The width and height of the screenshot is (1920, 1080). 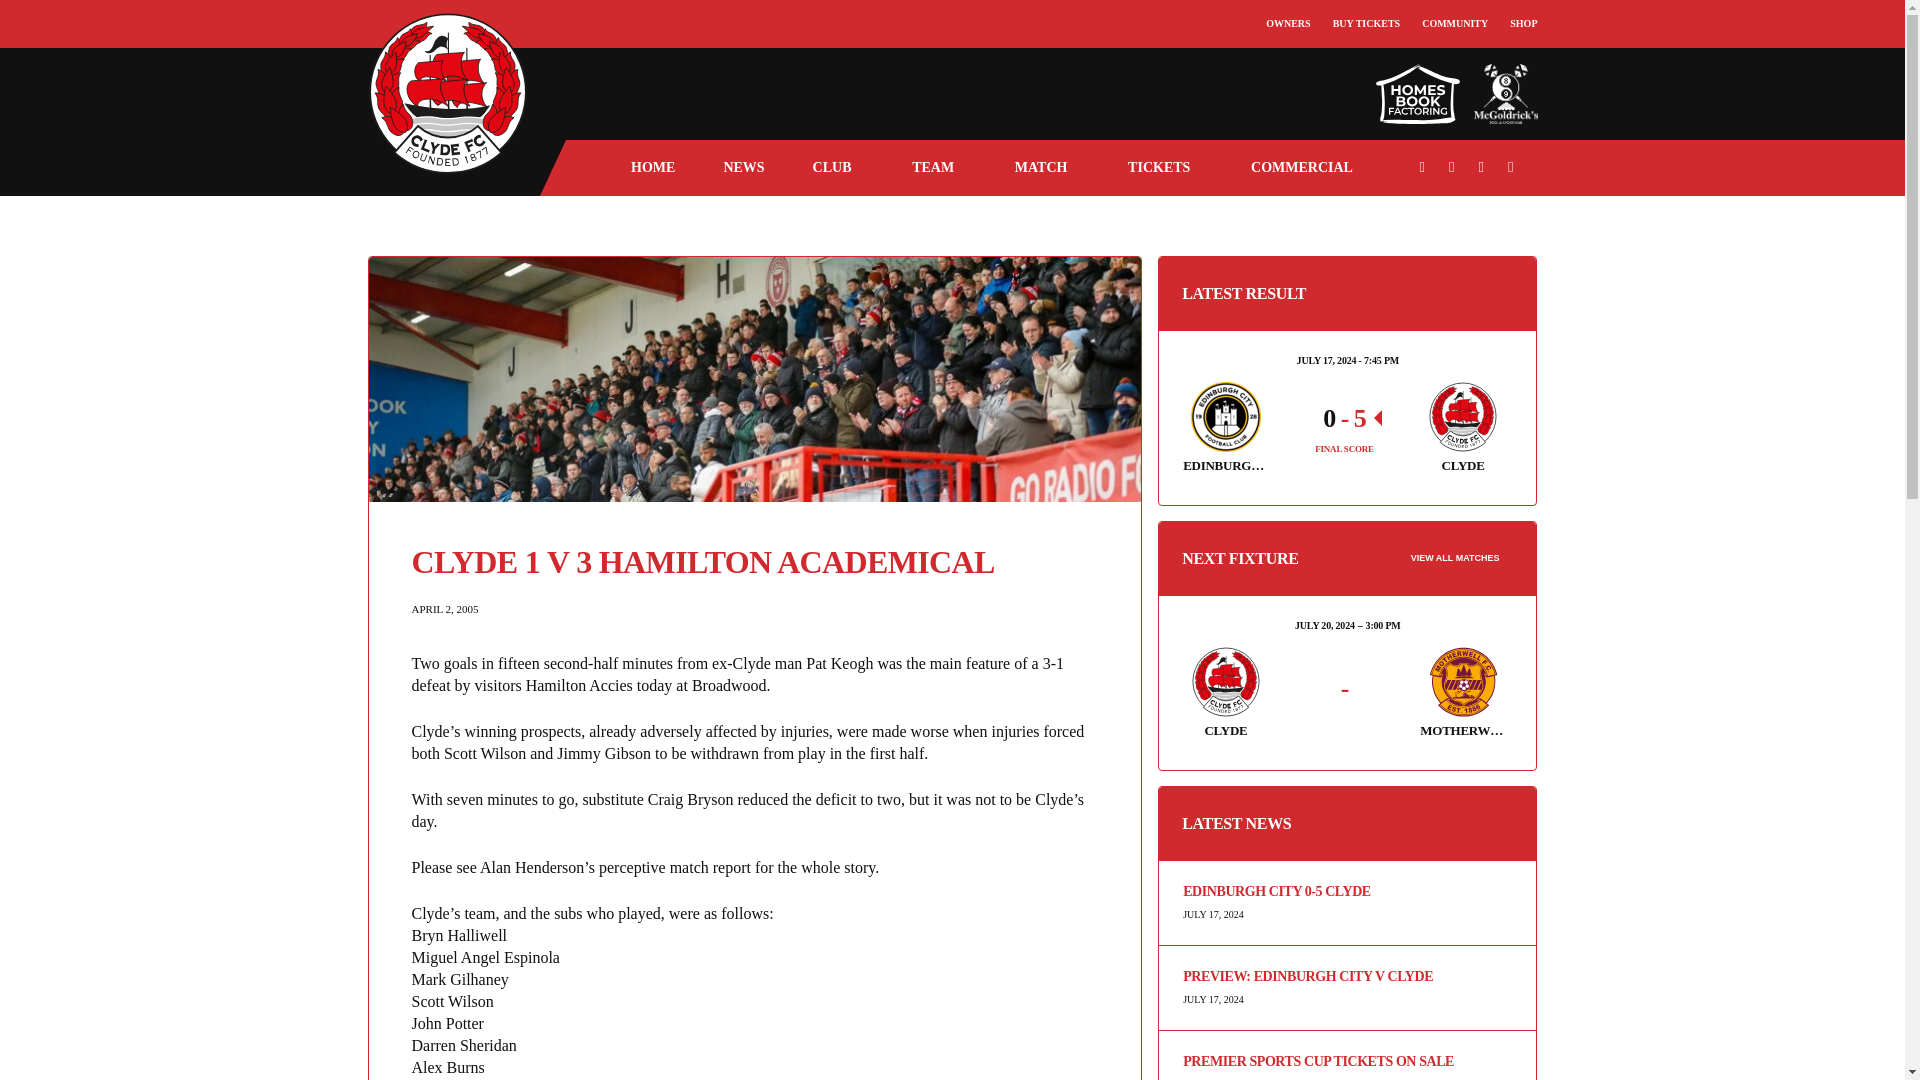 I want to click on CLUB, so click(x=838, y=168).